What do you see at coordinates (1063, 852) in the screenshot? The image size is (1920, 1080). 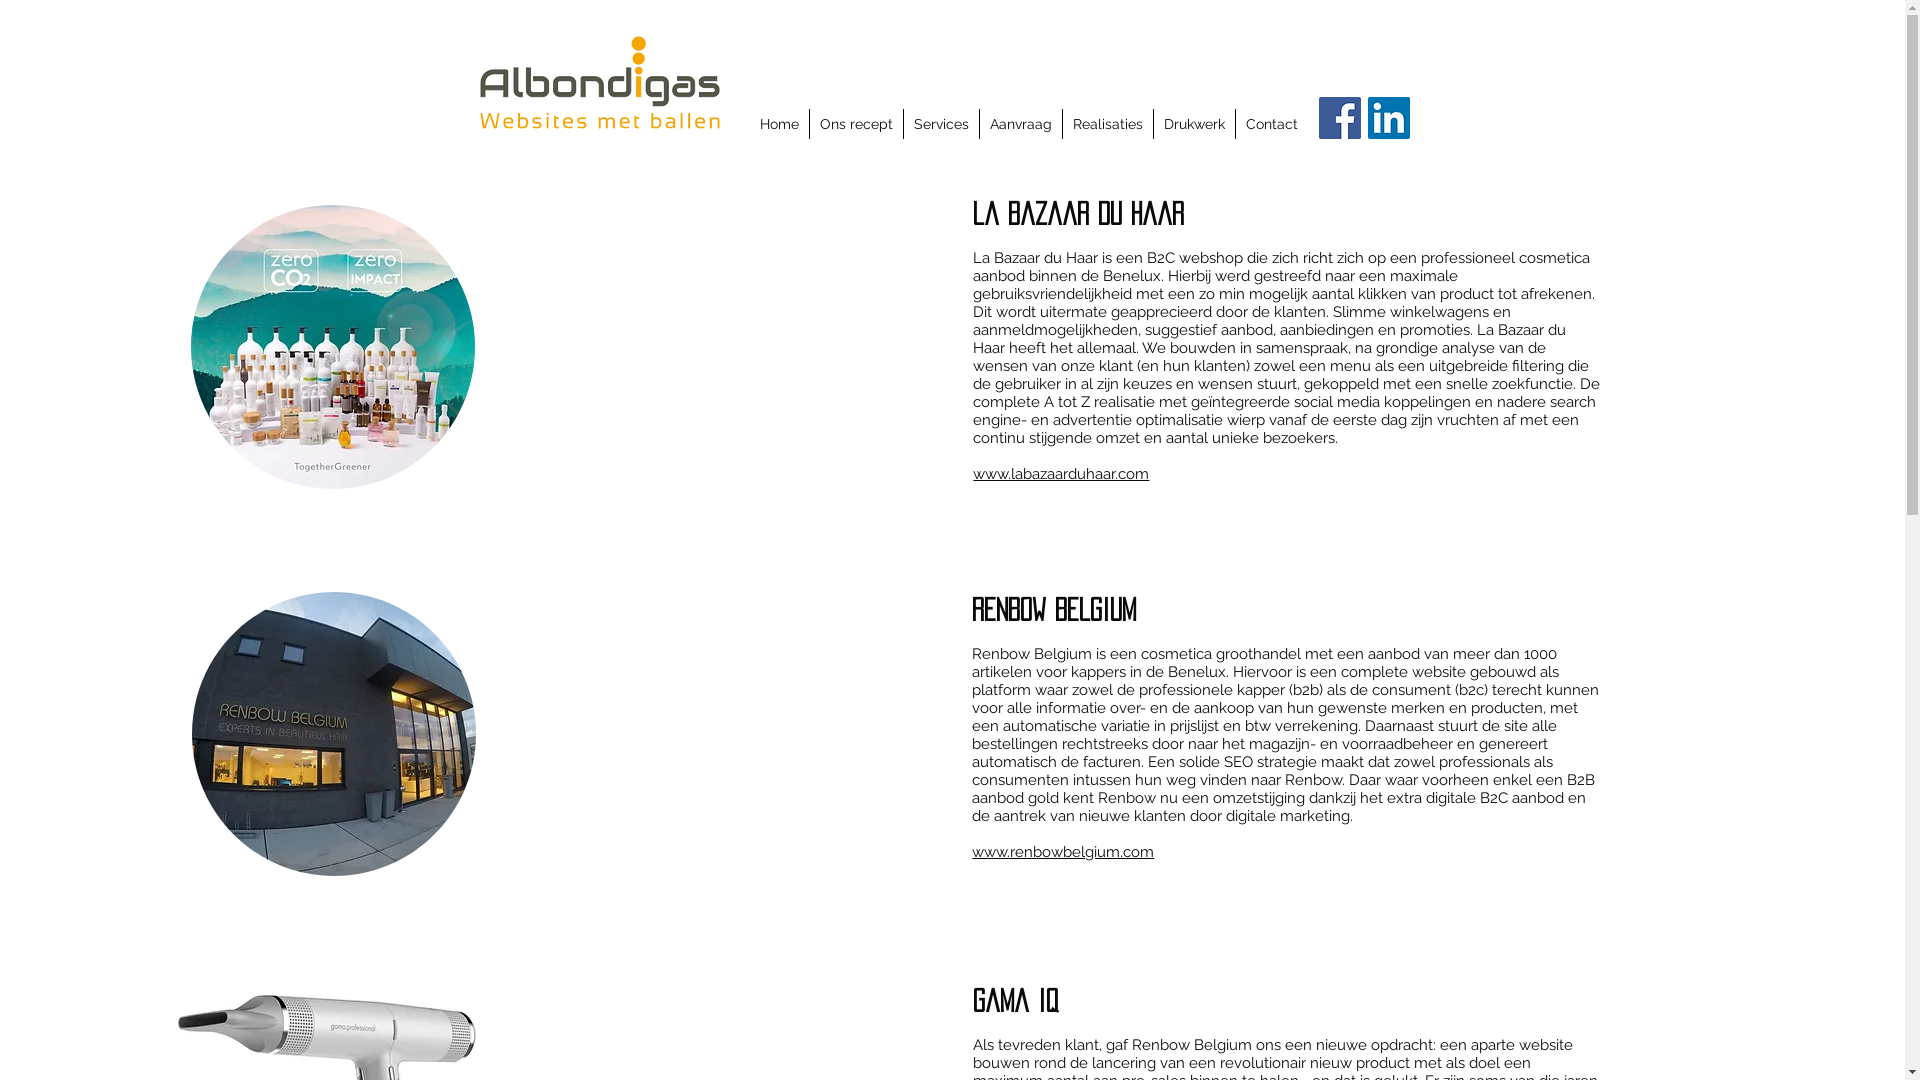 I see `www.renbowbelgium.com` at bounding box center [1063, 852].